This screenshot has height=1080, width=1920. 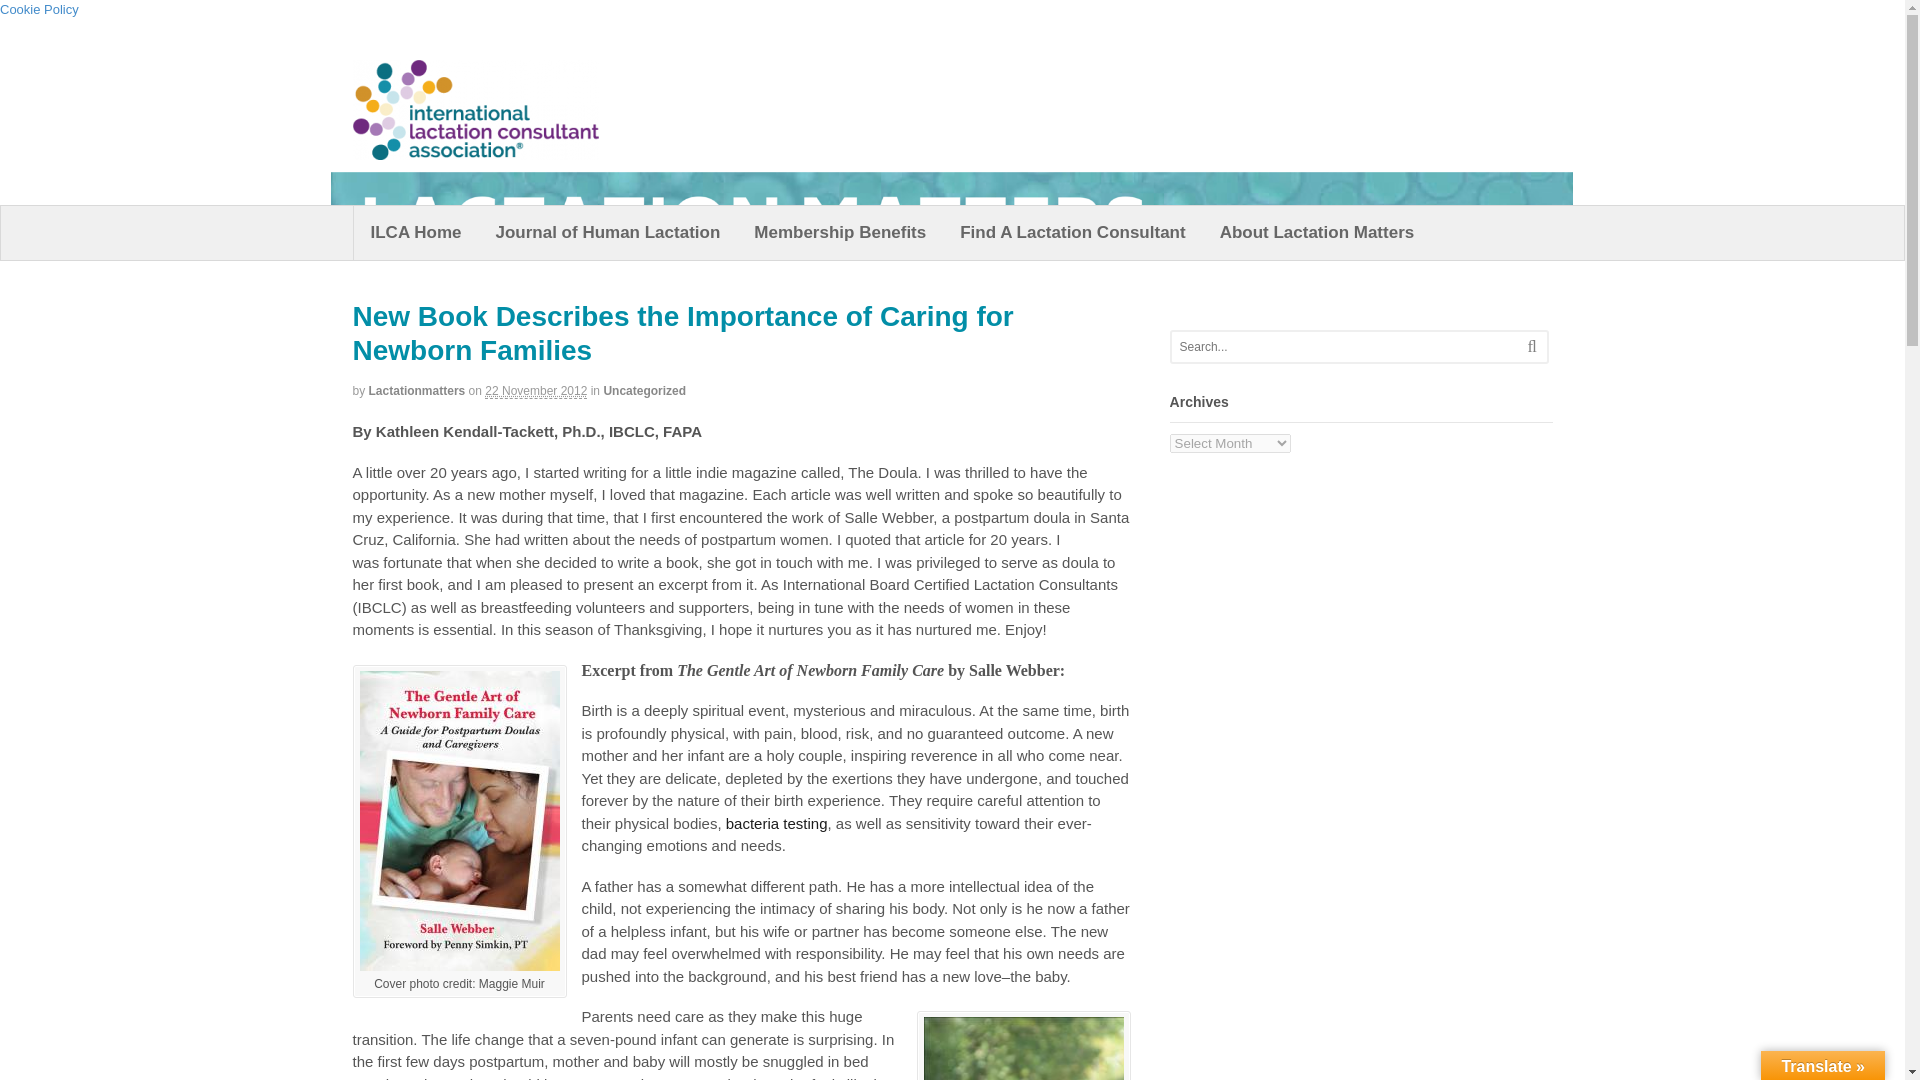 What do you see at coordinates (644, 391) in the screenshot?
I see `View all items in Uncategorized` at bounding box center [644, 391].